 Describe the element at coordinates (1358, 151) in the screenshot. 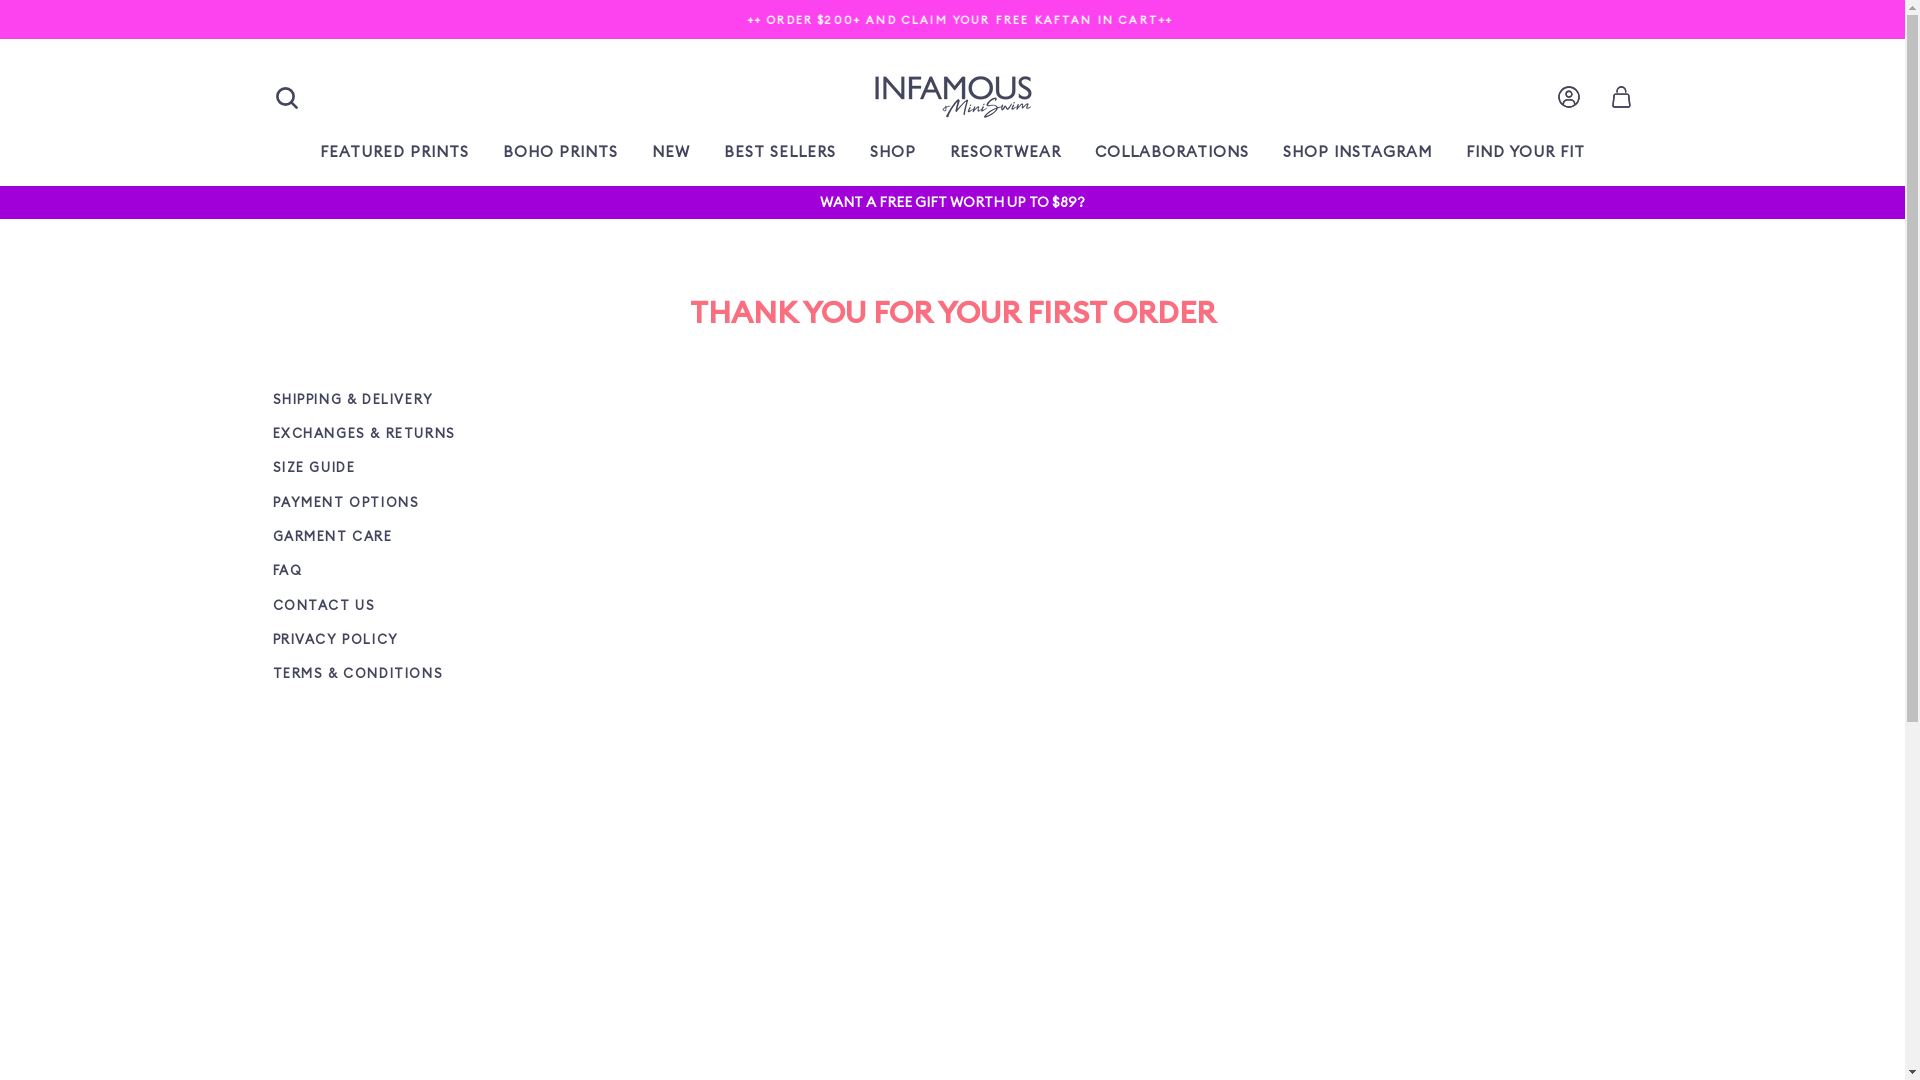

I see `SHOP INSTAGRAM` at that location.